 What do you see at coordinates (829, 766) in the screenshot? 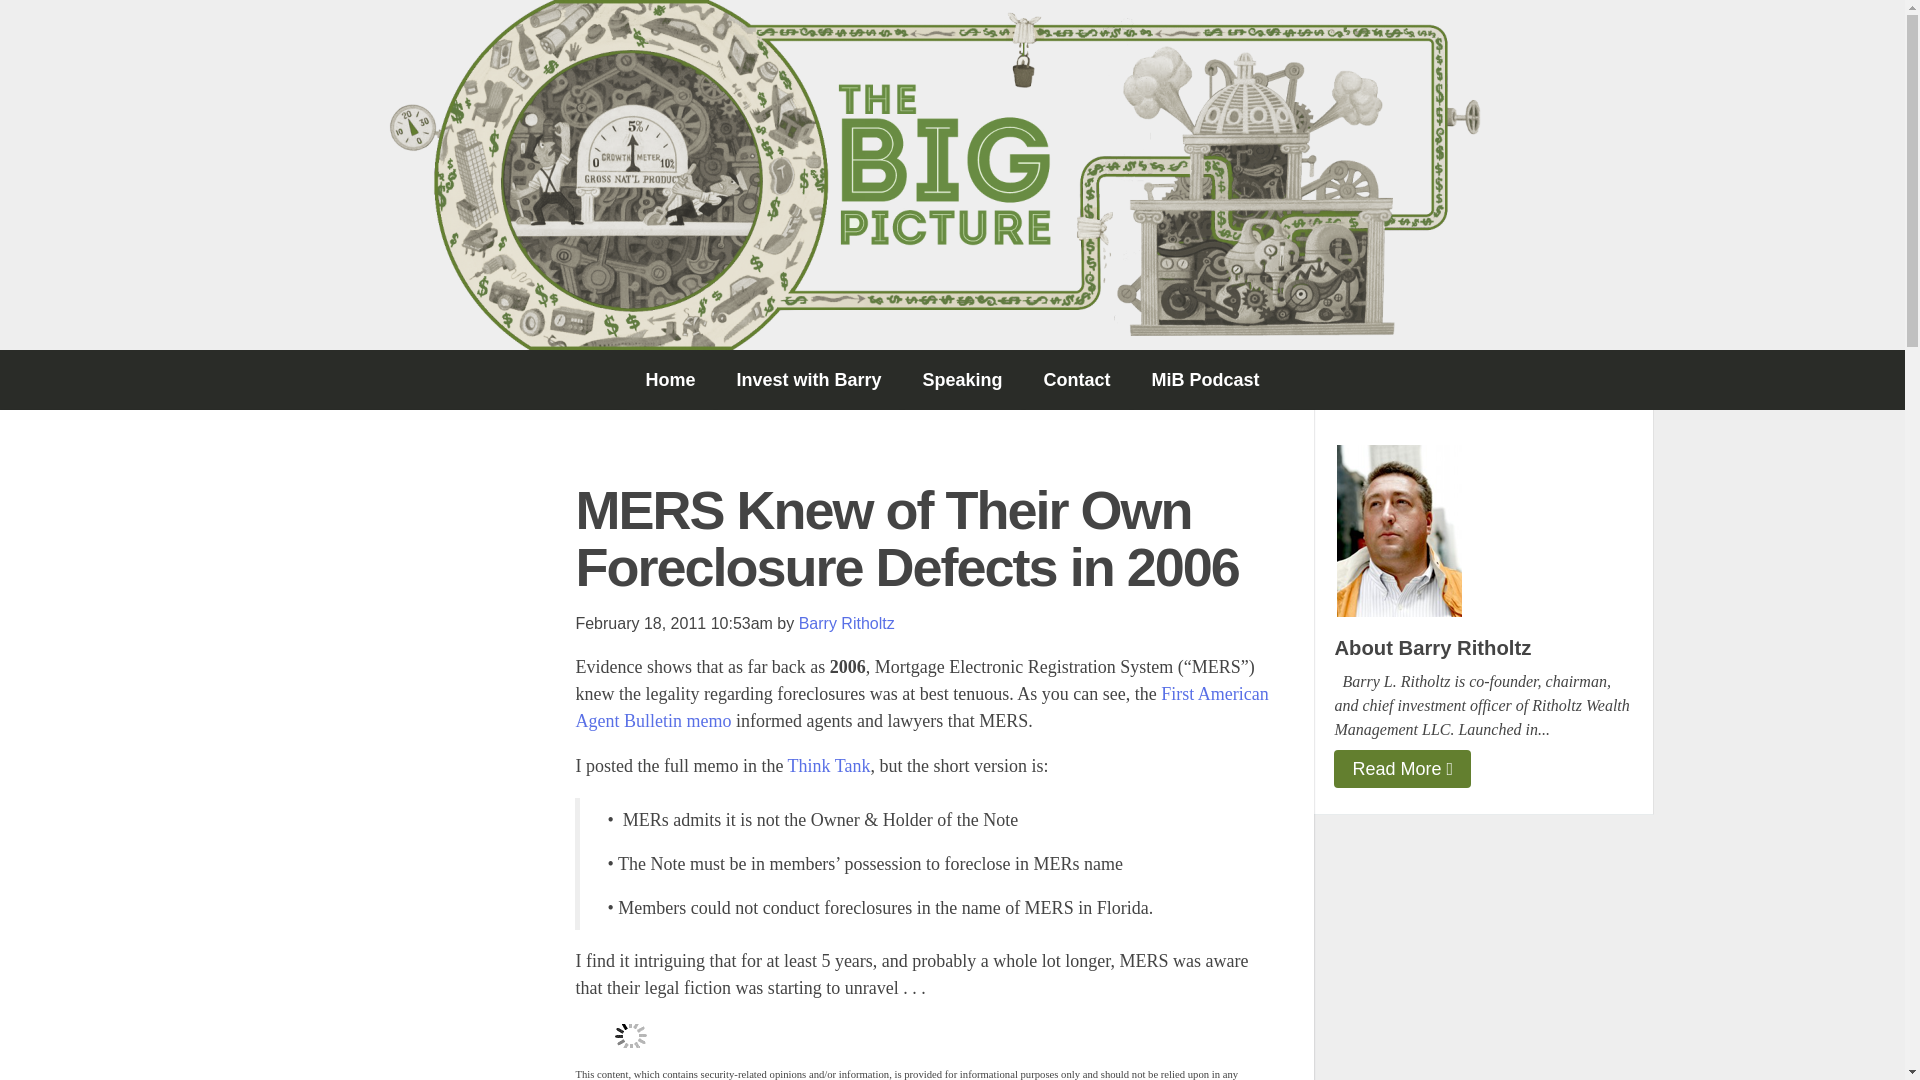
I see `Think Tank` at bounding box center [829, 766].